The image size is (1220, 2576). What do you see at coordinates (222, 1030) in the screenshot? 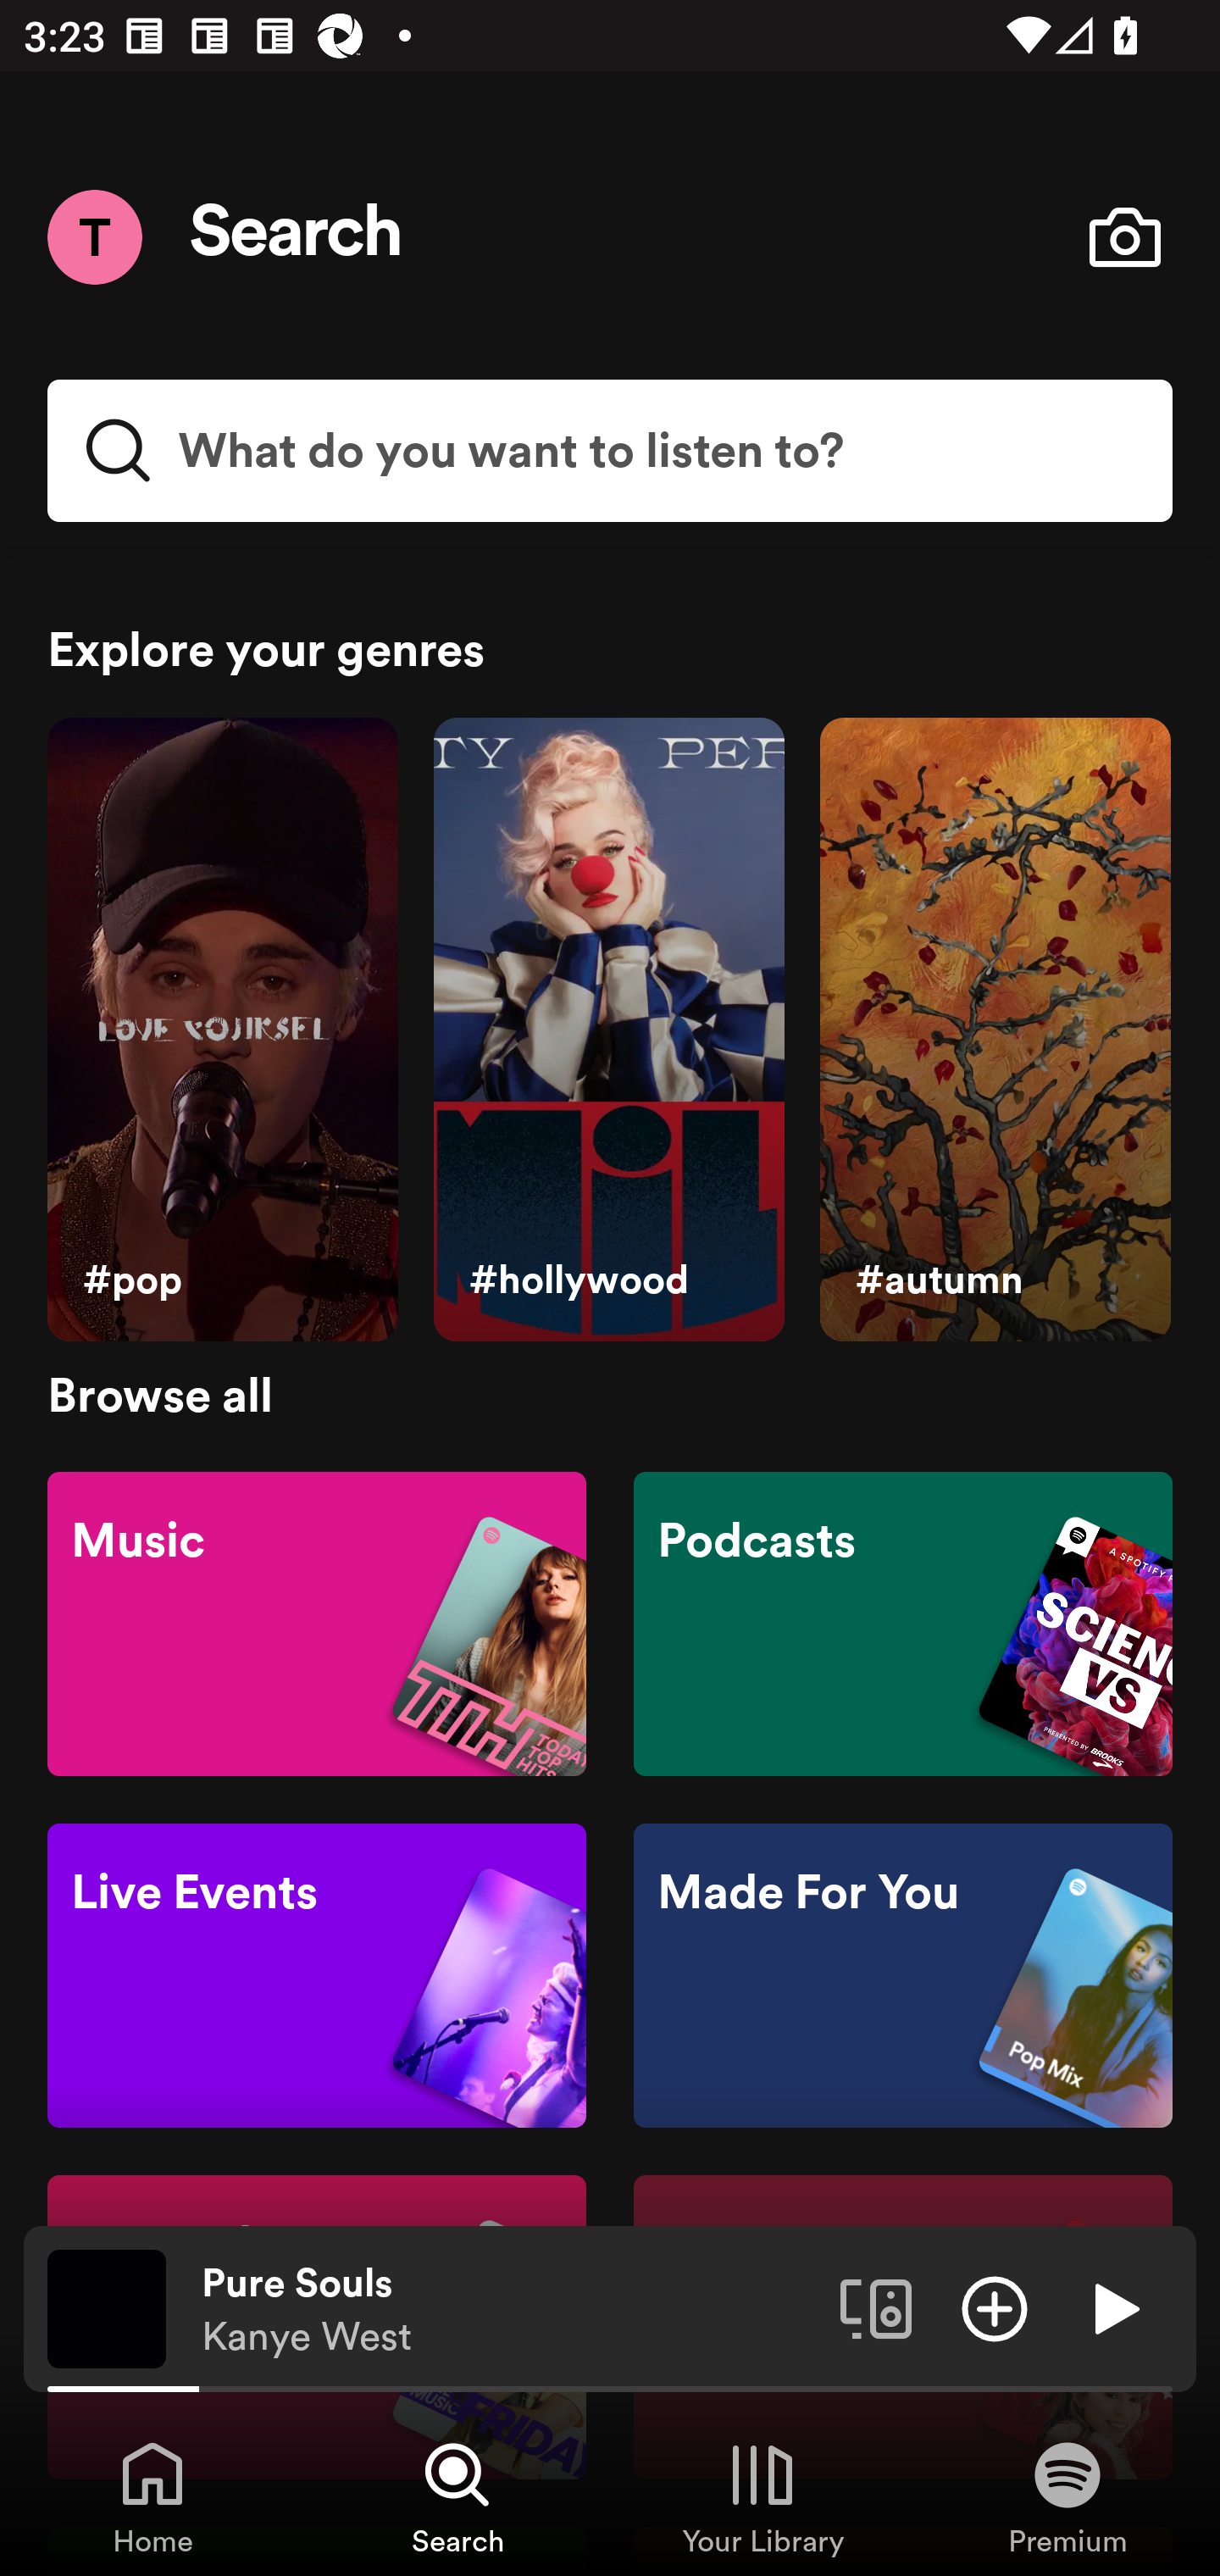
I see `#pop` at bounding box center [222, 1030].